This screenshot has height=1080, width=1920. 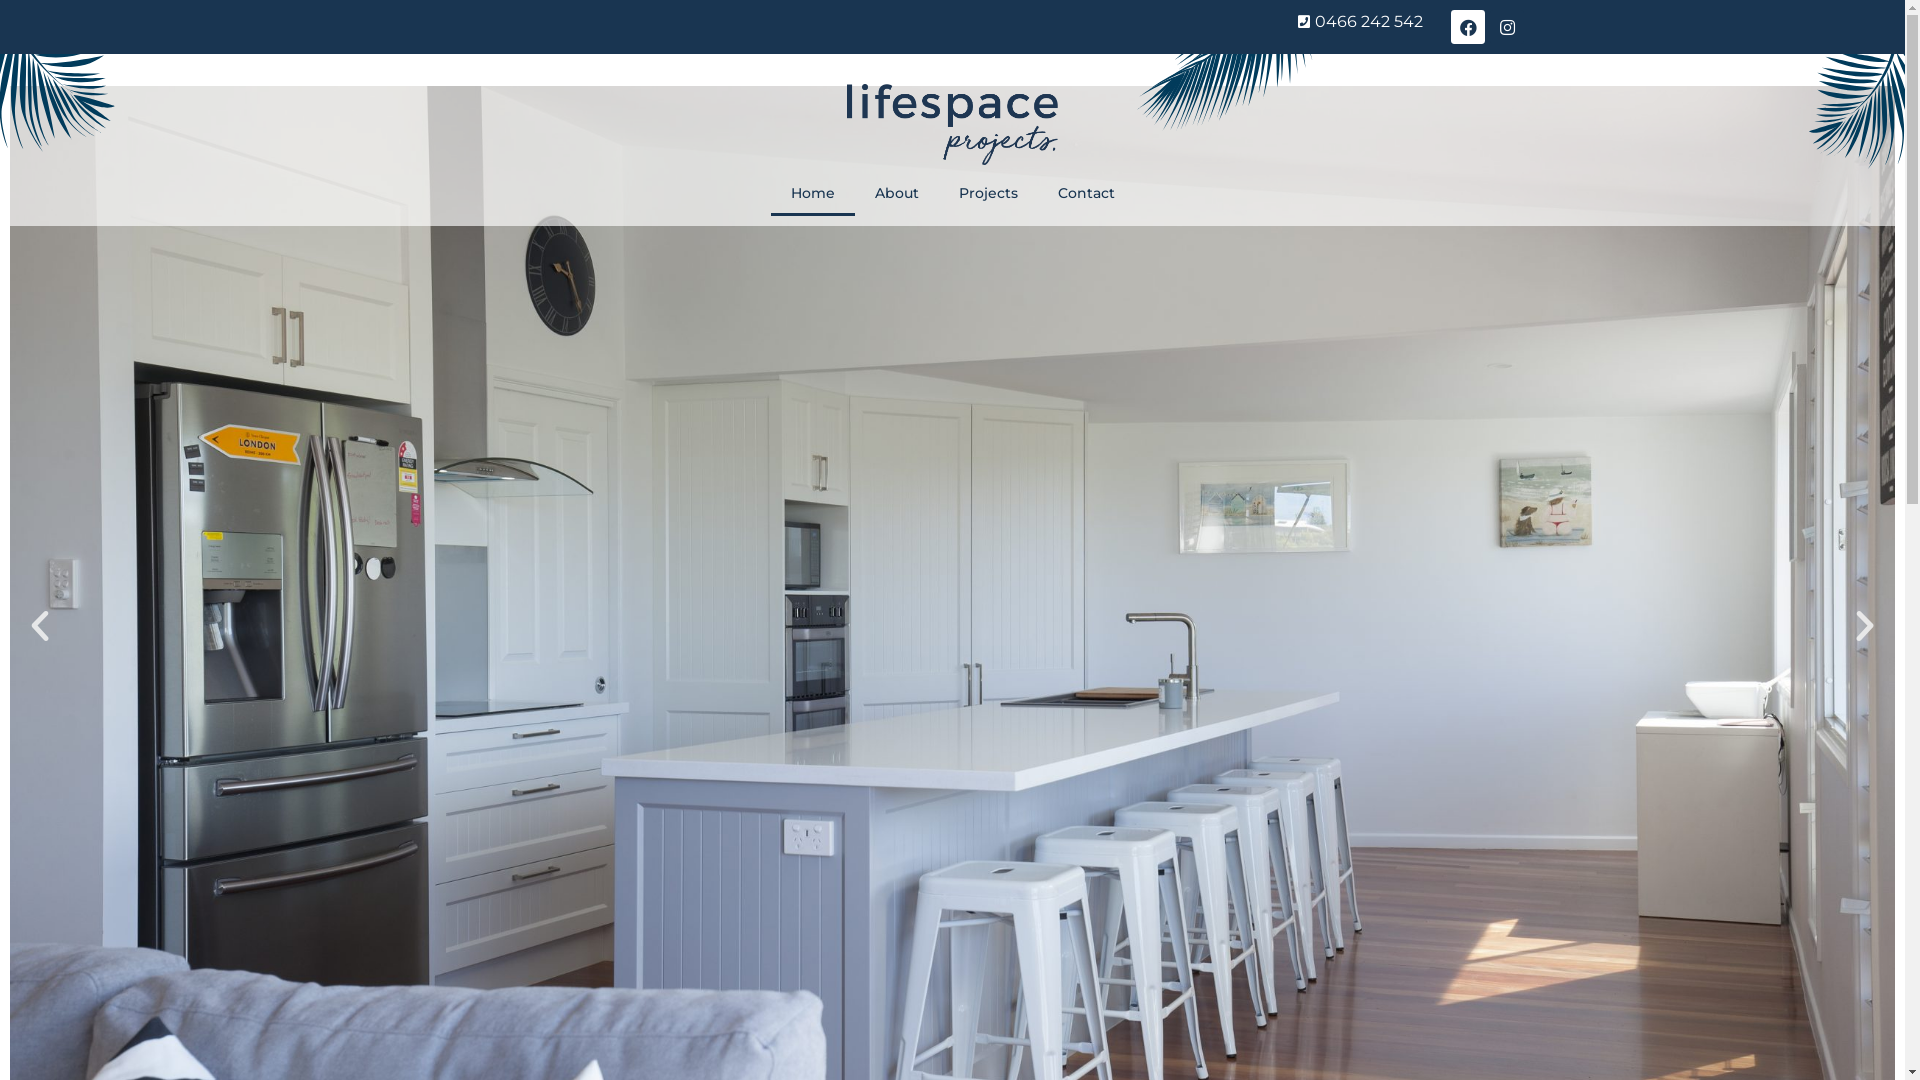 I want to click on About, so click(x=896, y=193).